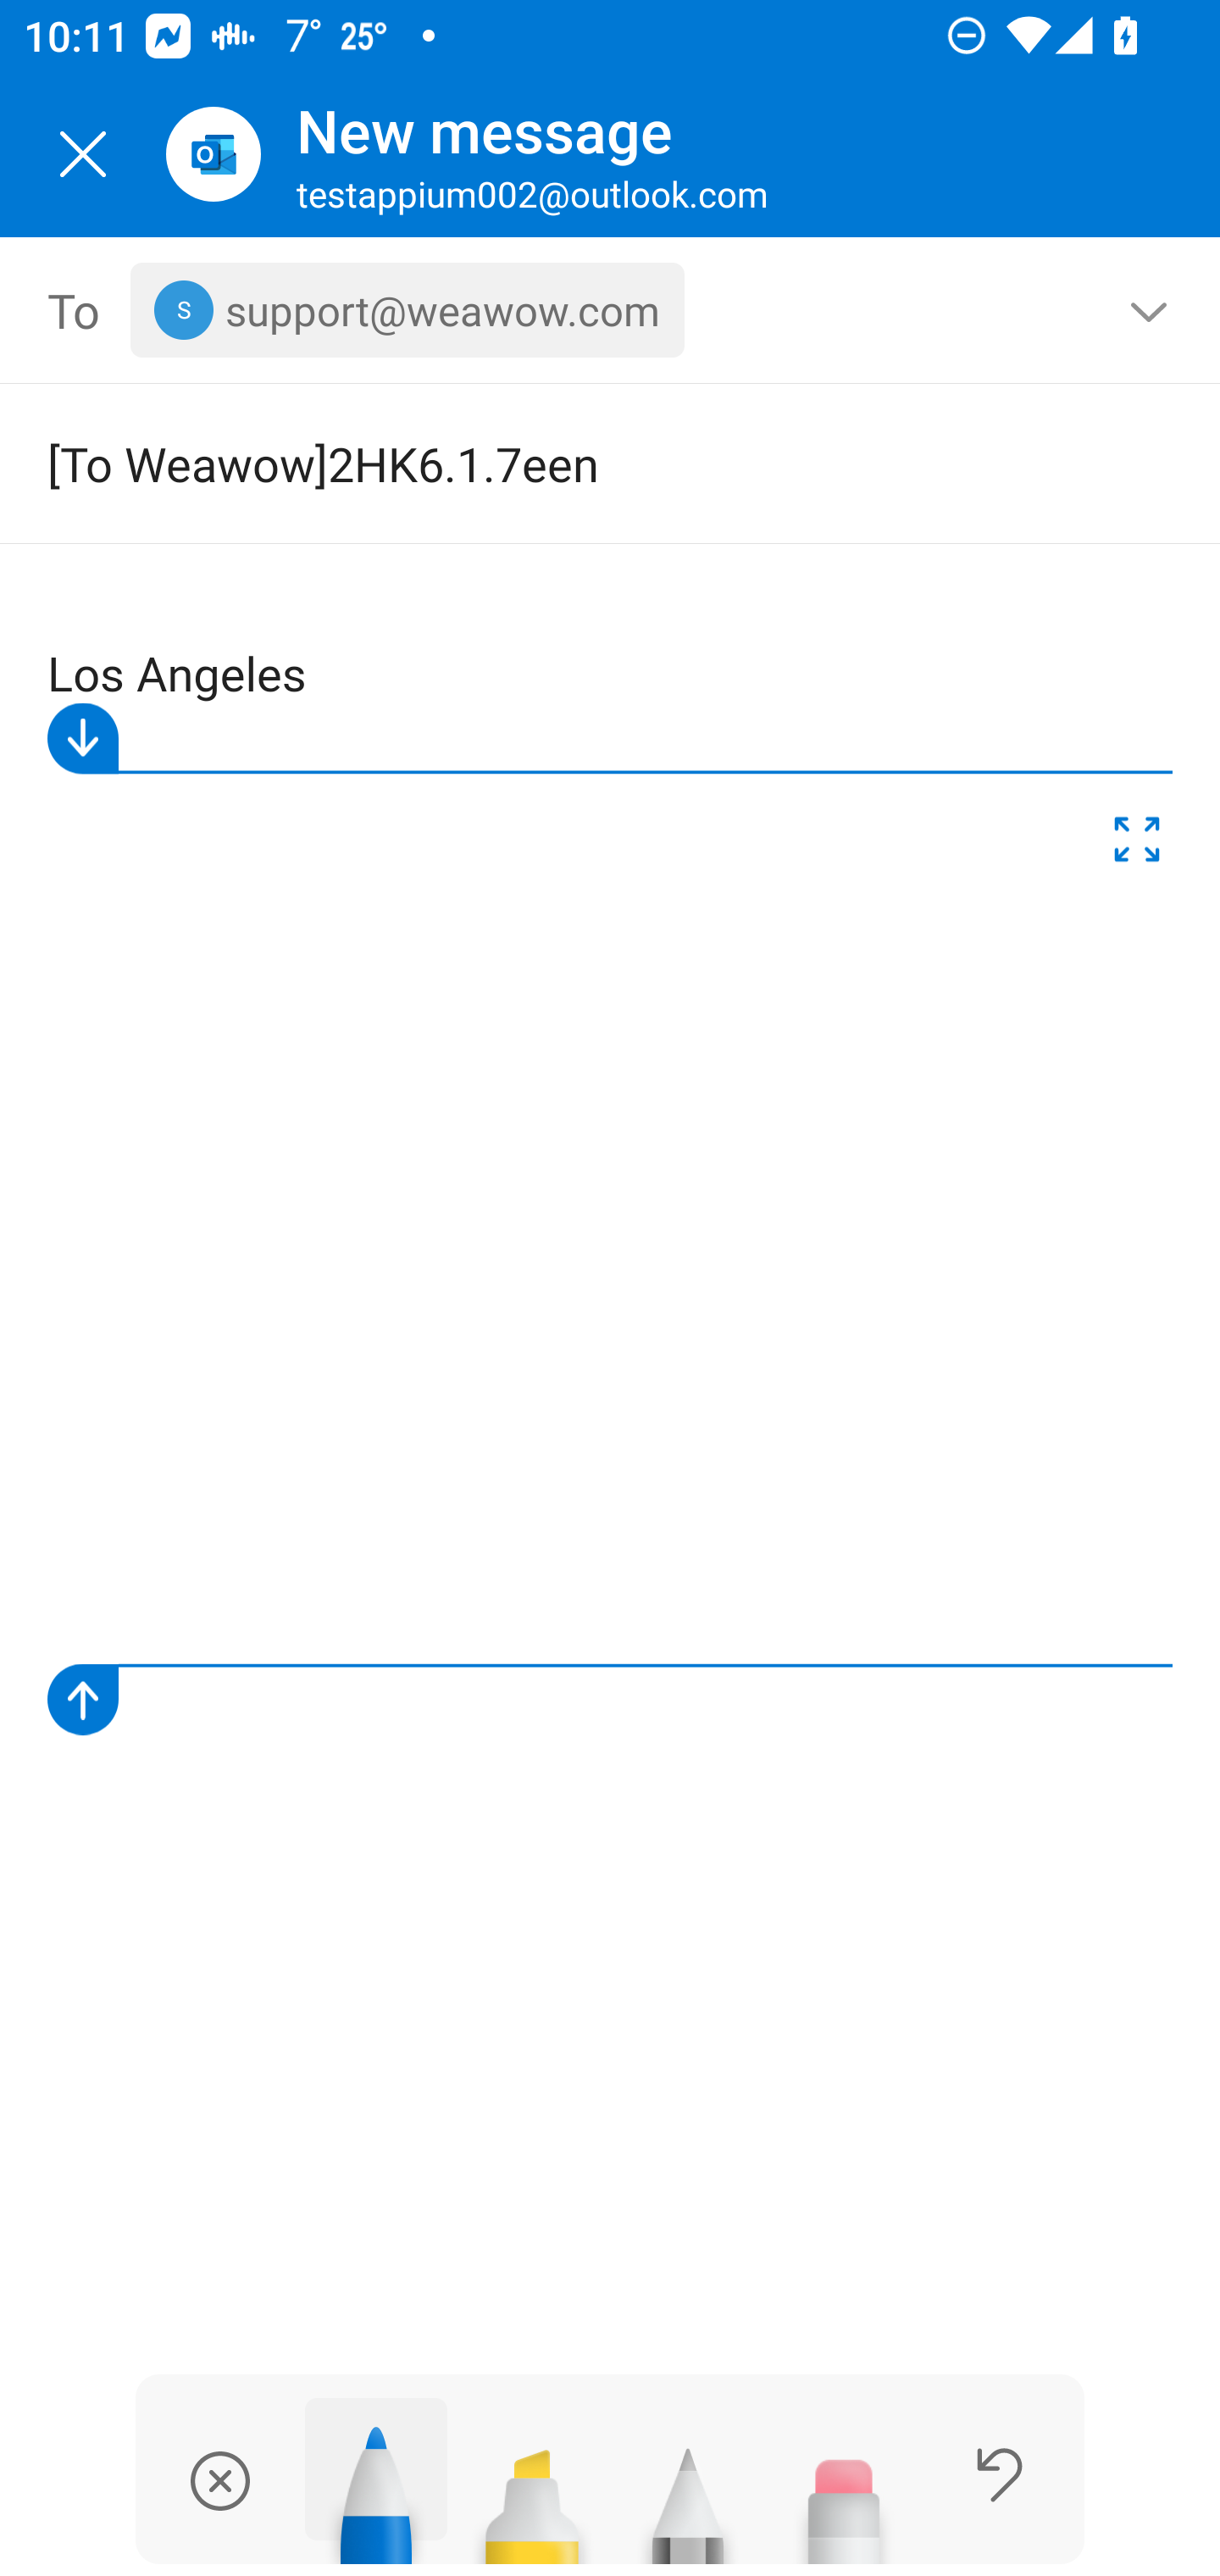  What do you see at coordinates (844, 2493) in the screenshot?
I see `Eraser tool` at bounding box center [844, 2493].